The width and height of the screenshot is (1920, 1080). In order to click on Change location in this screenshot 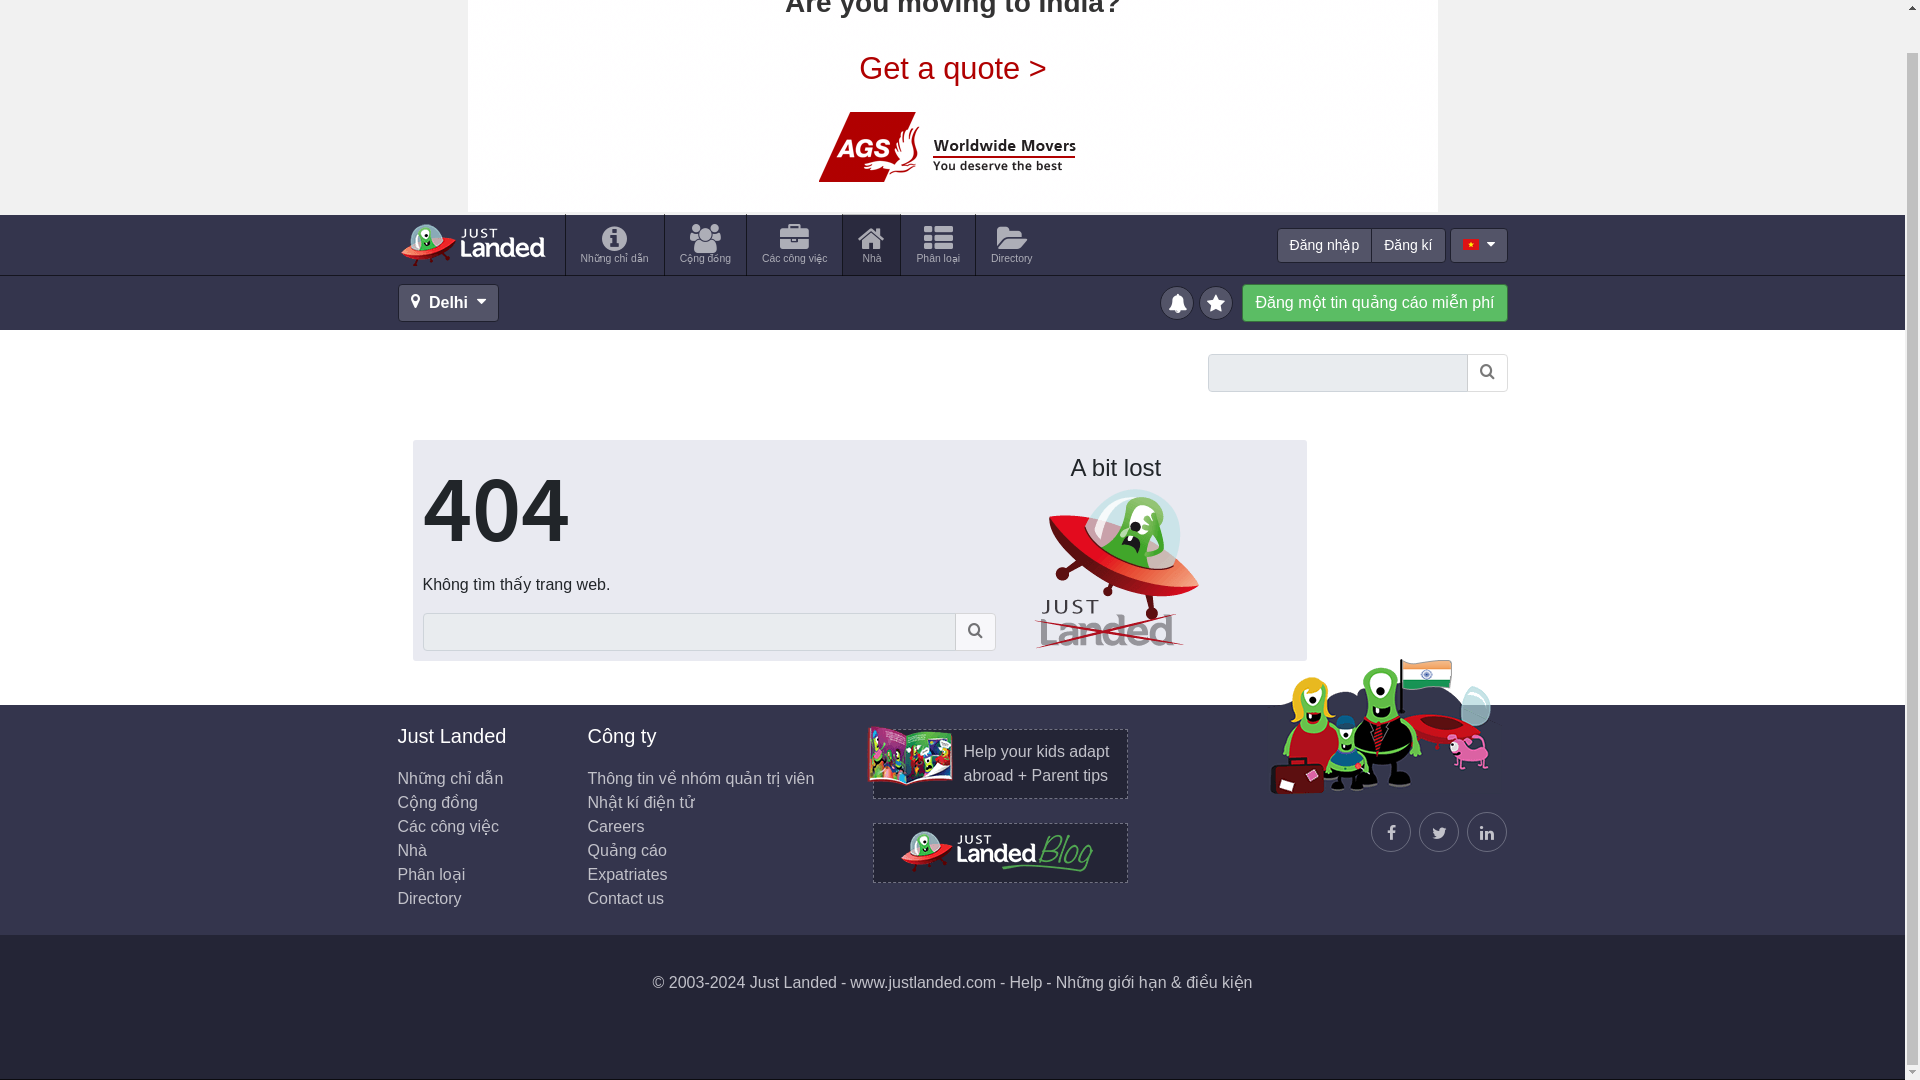, I will do `click(448, 302)`.